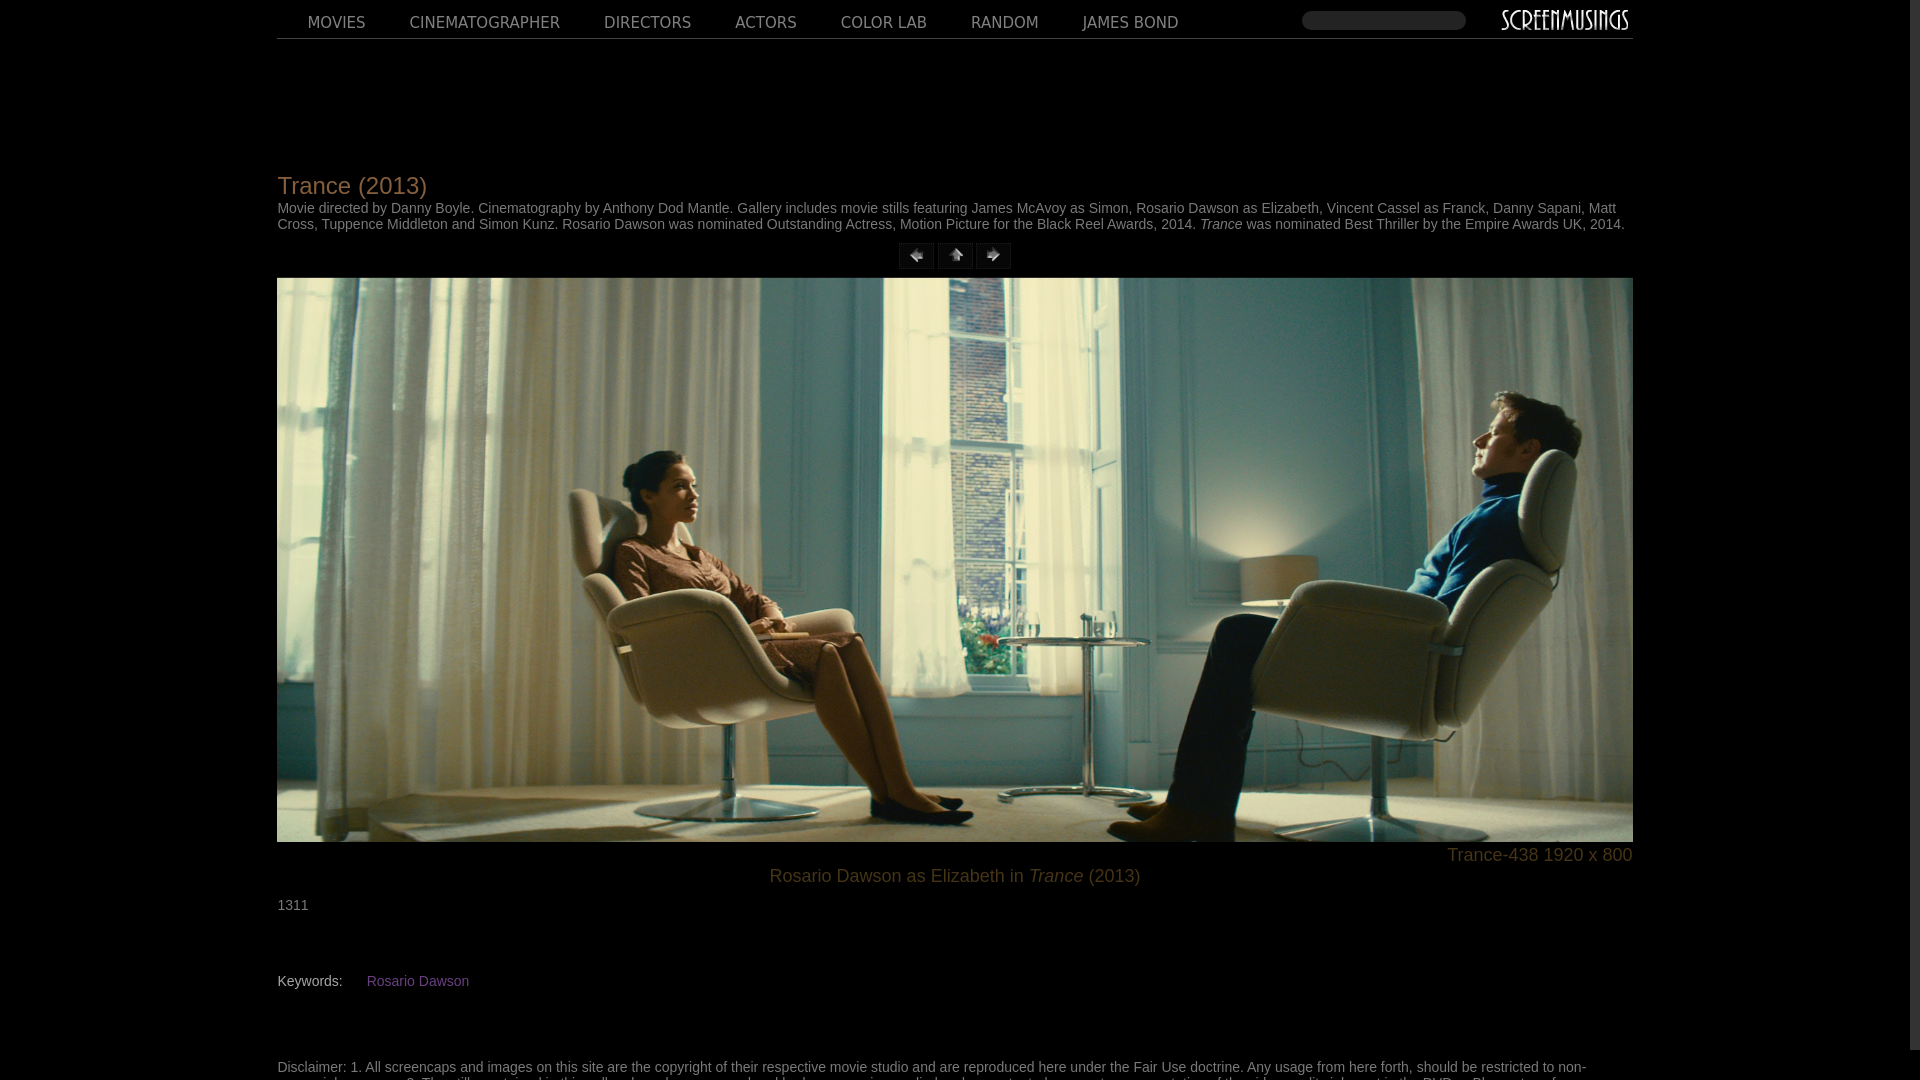 Image resolution: width=1920 pixels, height=1080 pixels. I want to click on Rosario Dawson, so click(418, 981).